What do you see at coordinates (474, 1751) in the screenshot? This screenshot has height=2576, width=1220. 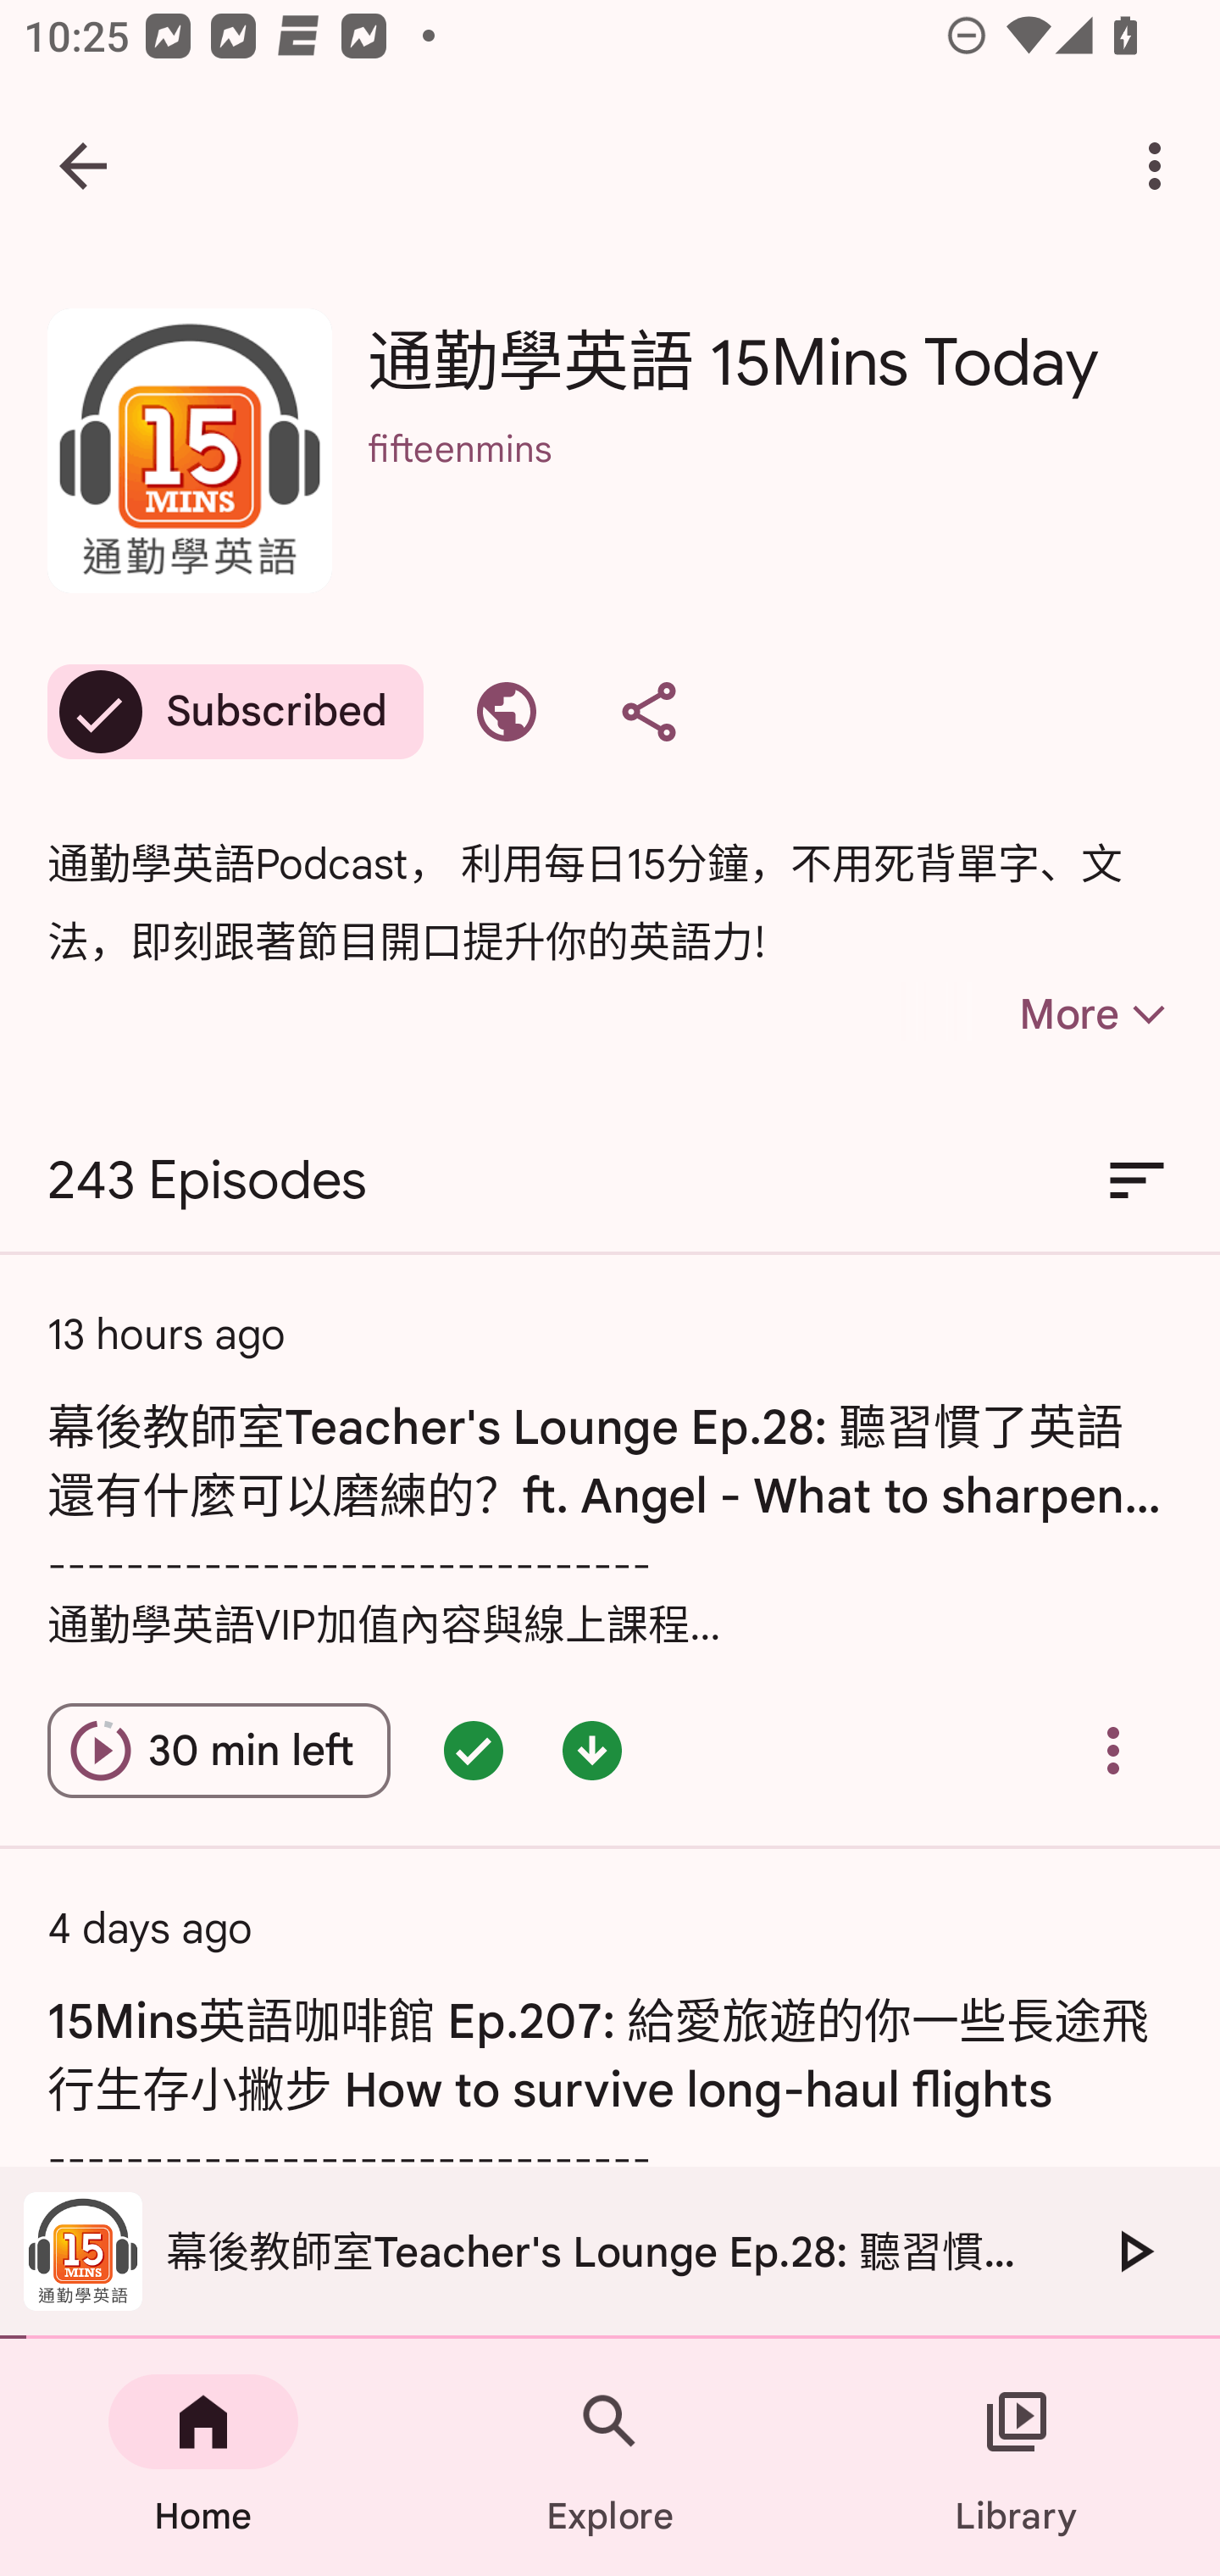 I see `Episode queued - double tap for options` at bounding box center [474, 1751].